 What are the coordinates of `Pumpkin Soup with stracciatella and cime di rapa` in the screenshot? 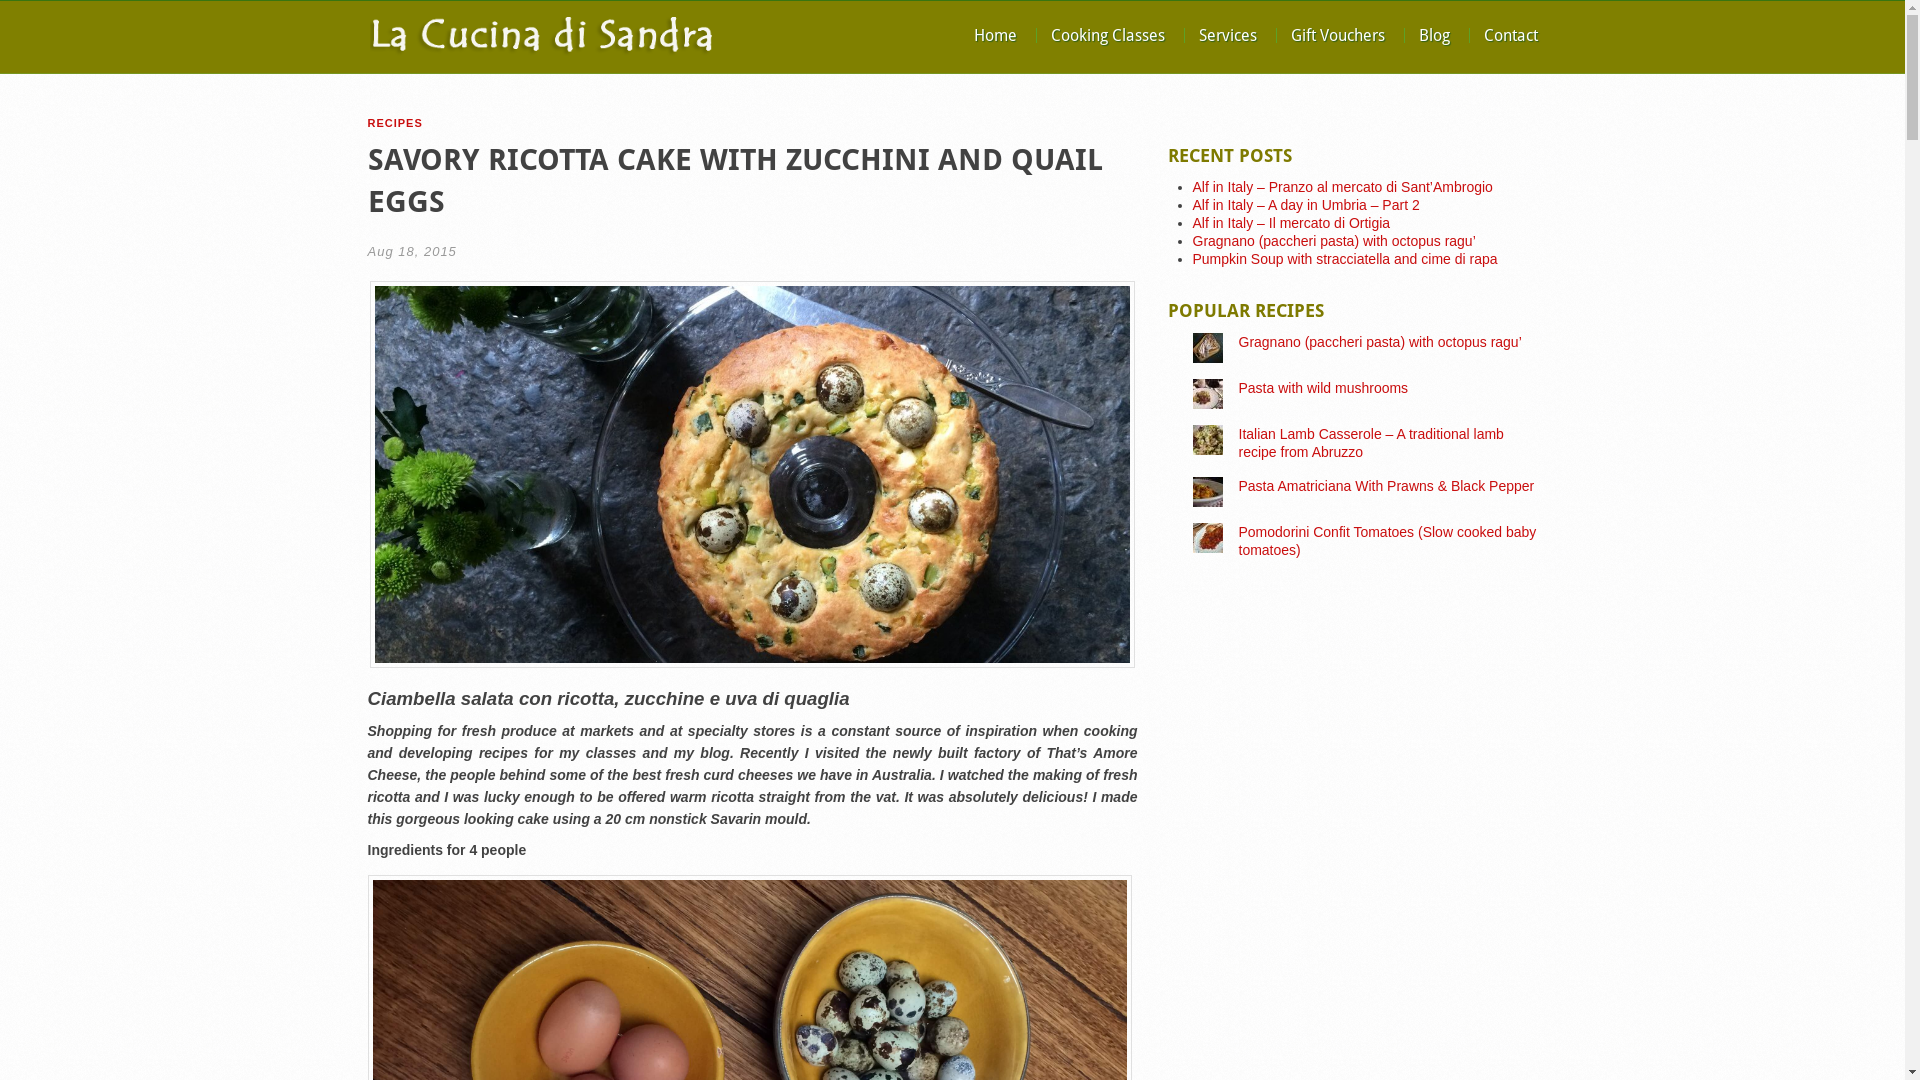 It's located at (1344, 259).